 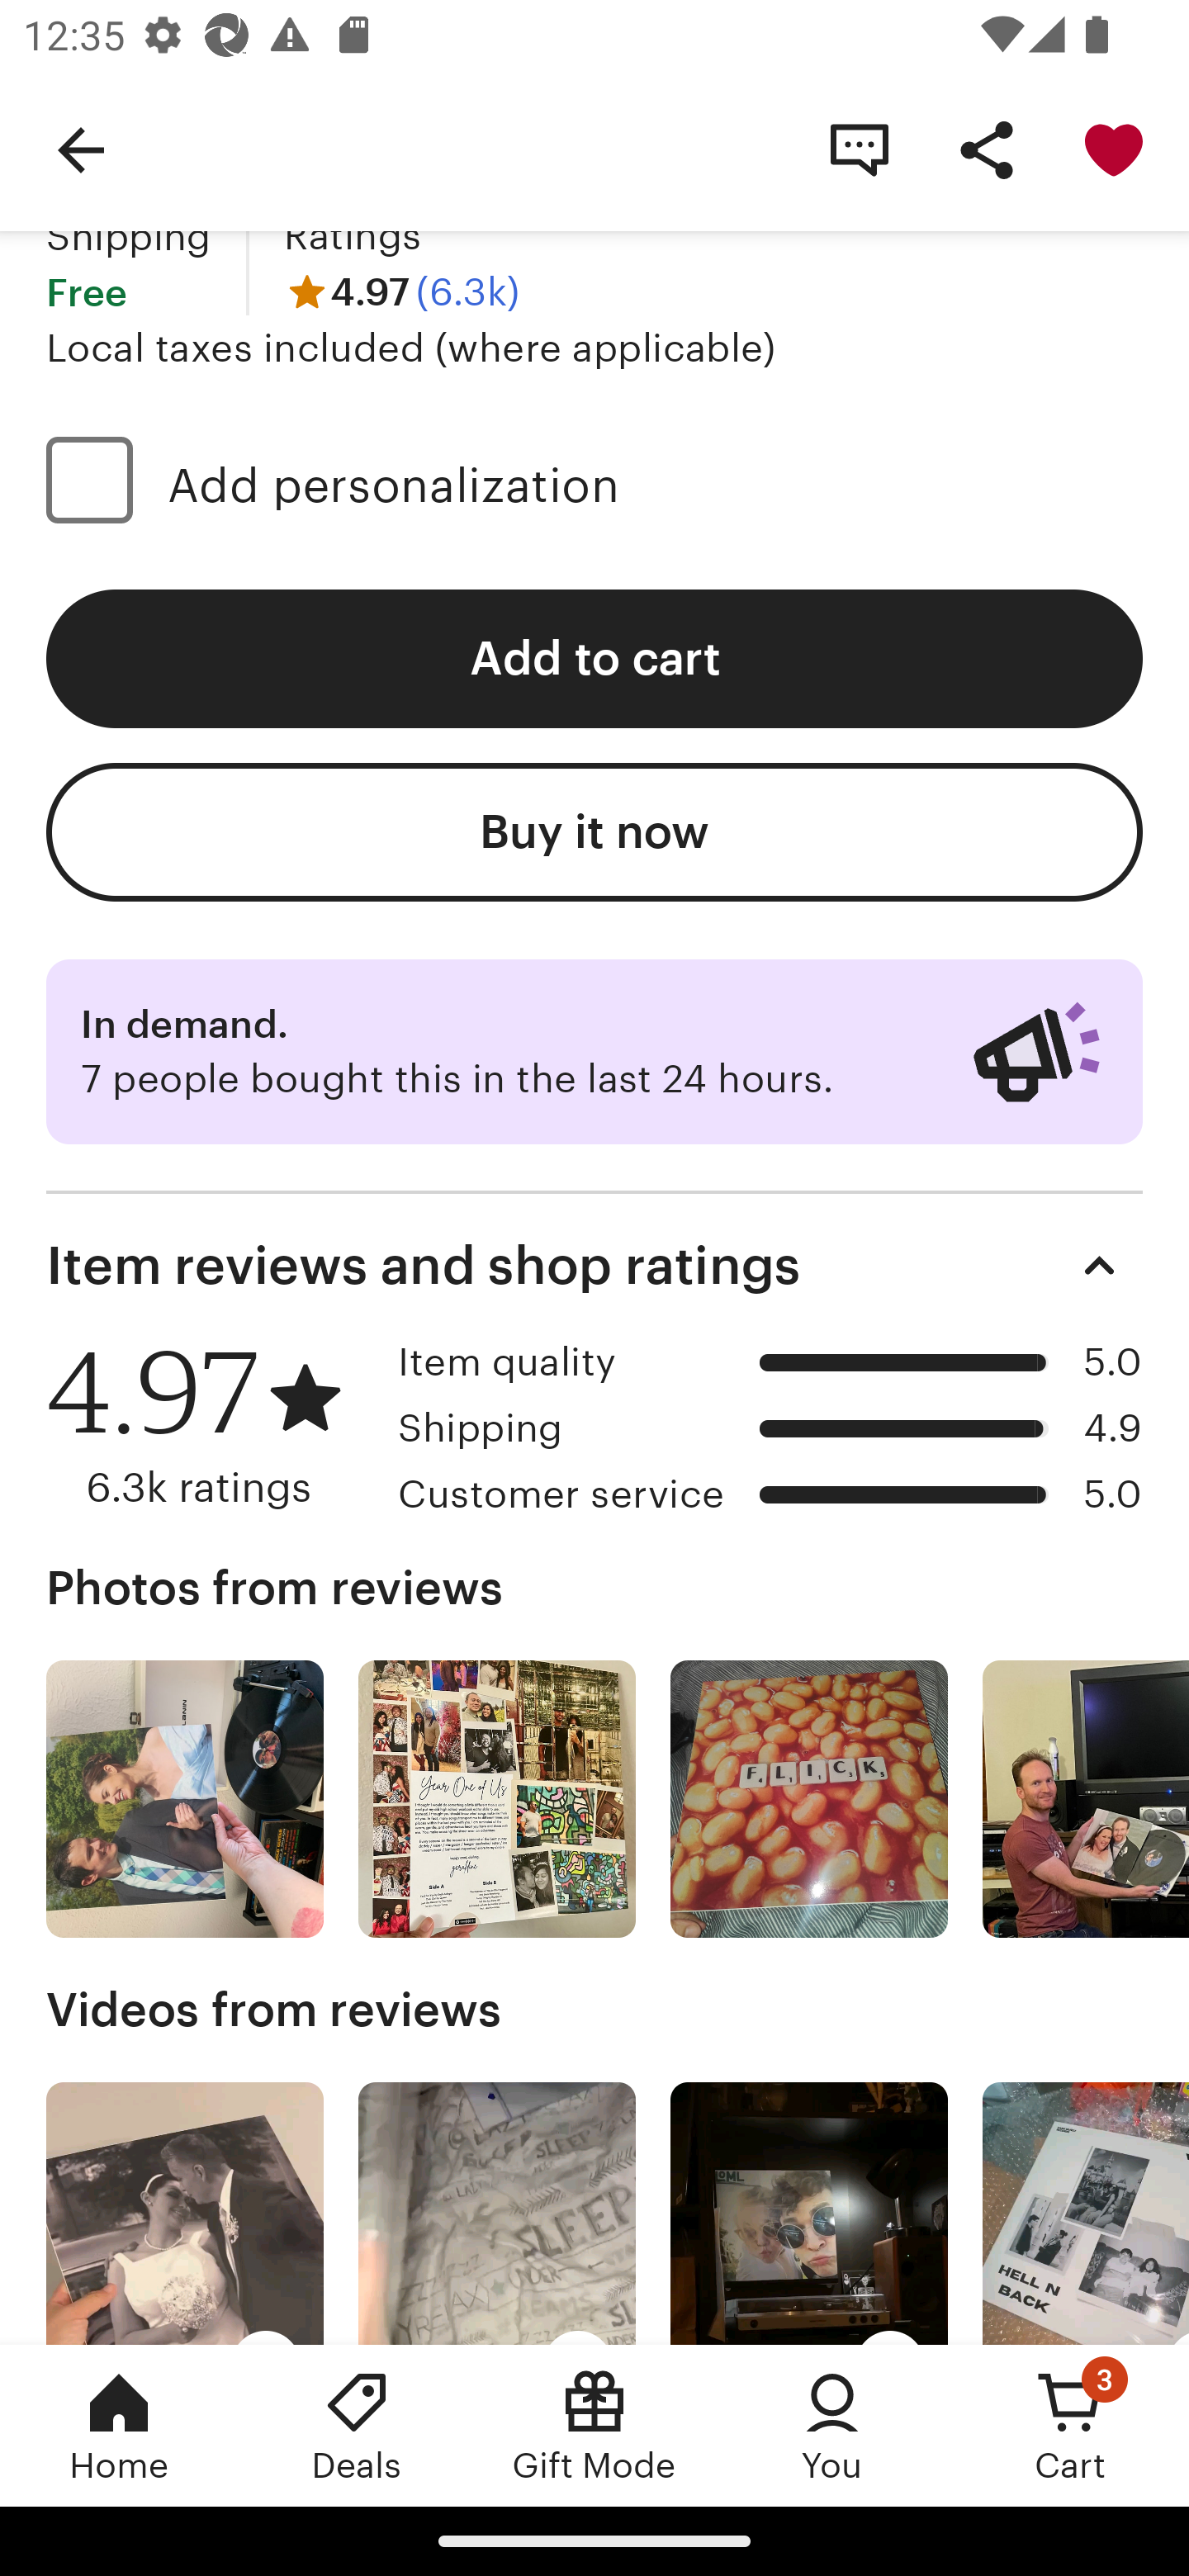 I want to click on Add personalization (optional) Add personalization, so click(x=594, y=485).